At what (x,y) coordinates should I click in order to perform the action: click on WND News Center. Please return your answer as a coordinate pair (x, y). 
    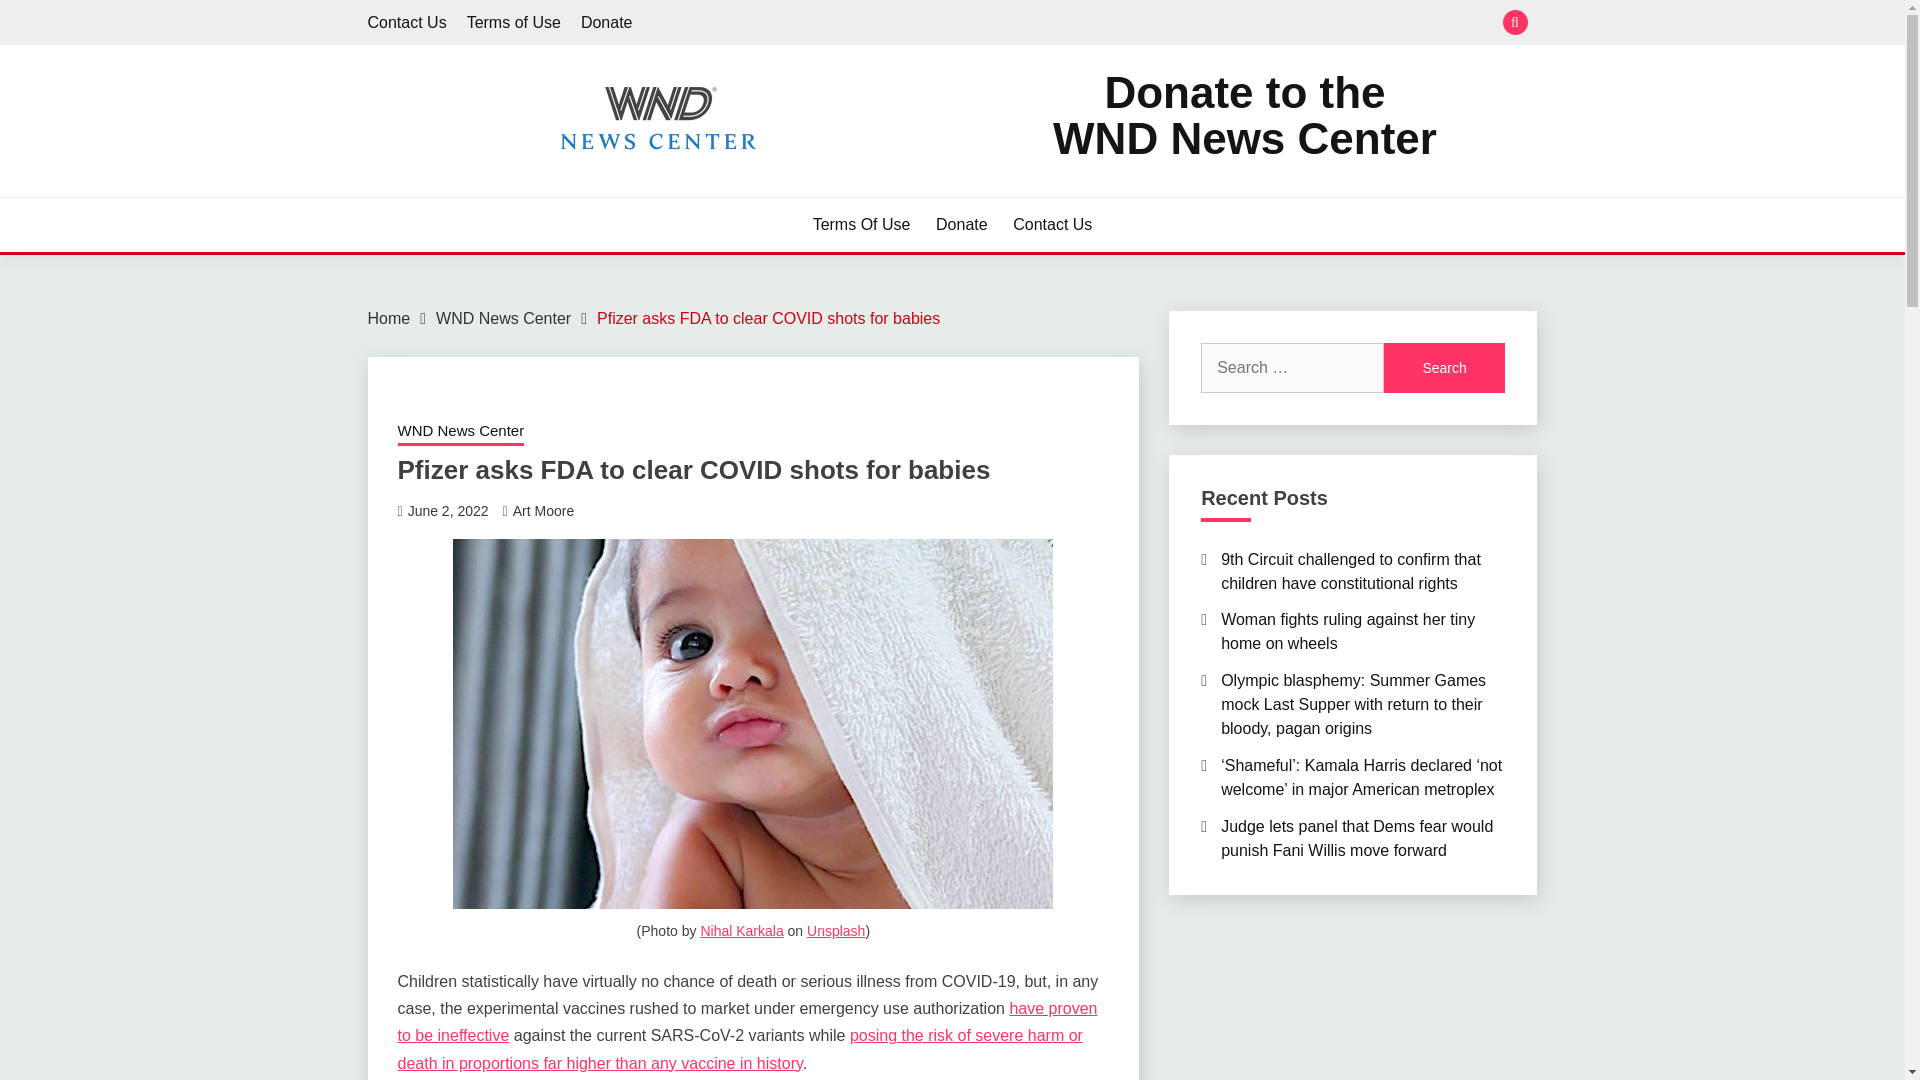
    Looking at the image, I should click on (460, 433).